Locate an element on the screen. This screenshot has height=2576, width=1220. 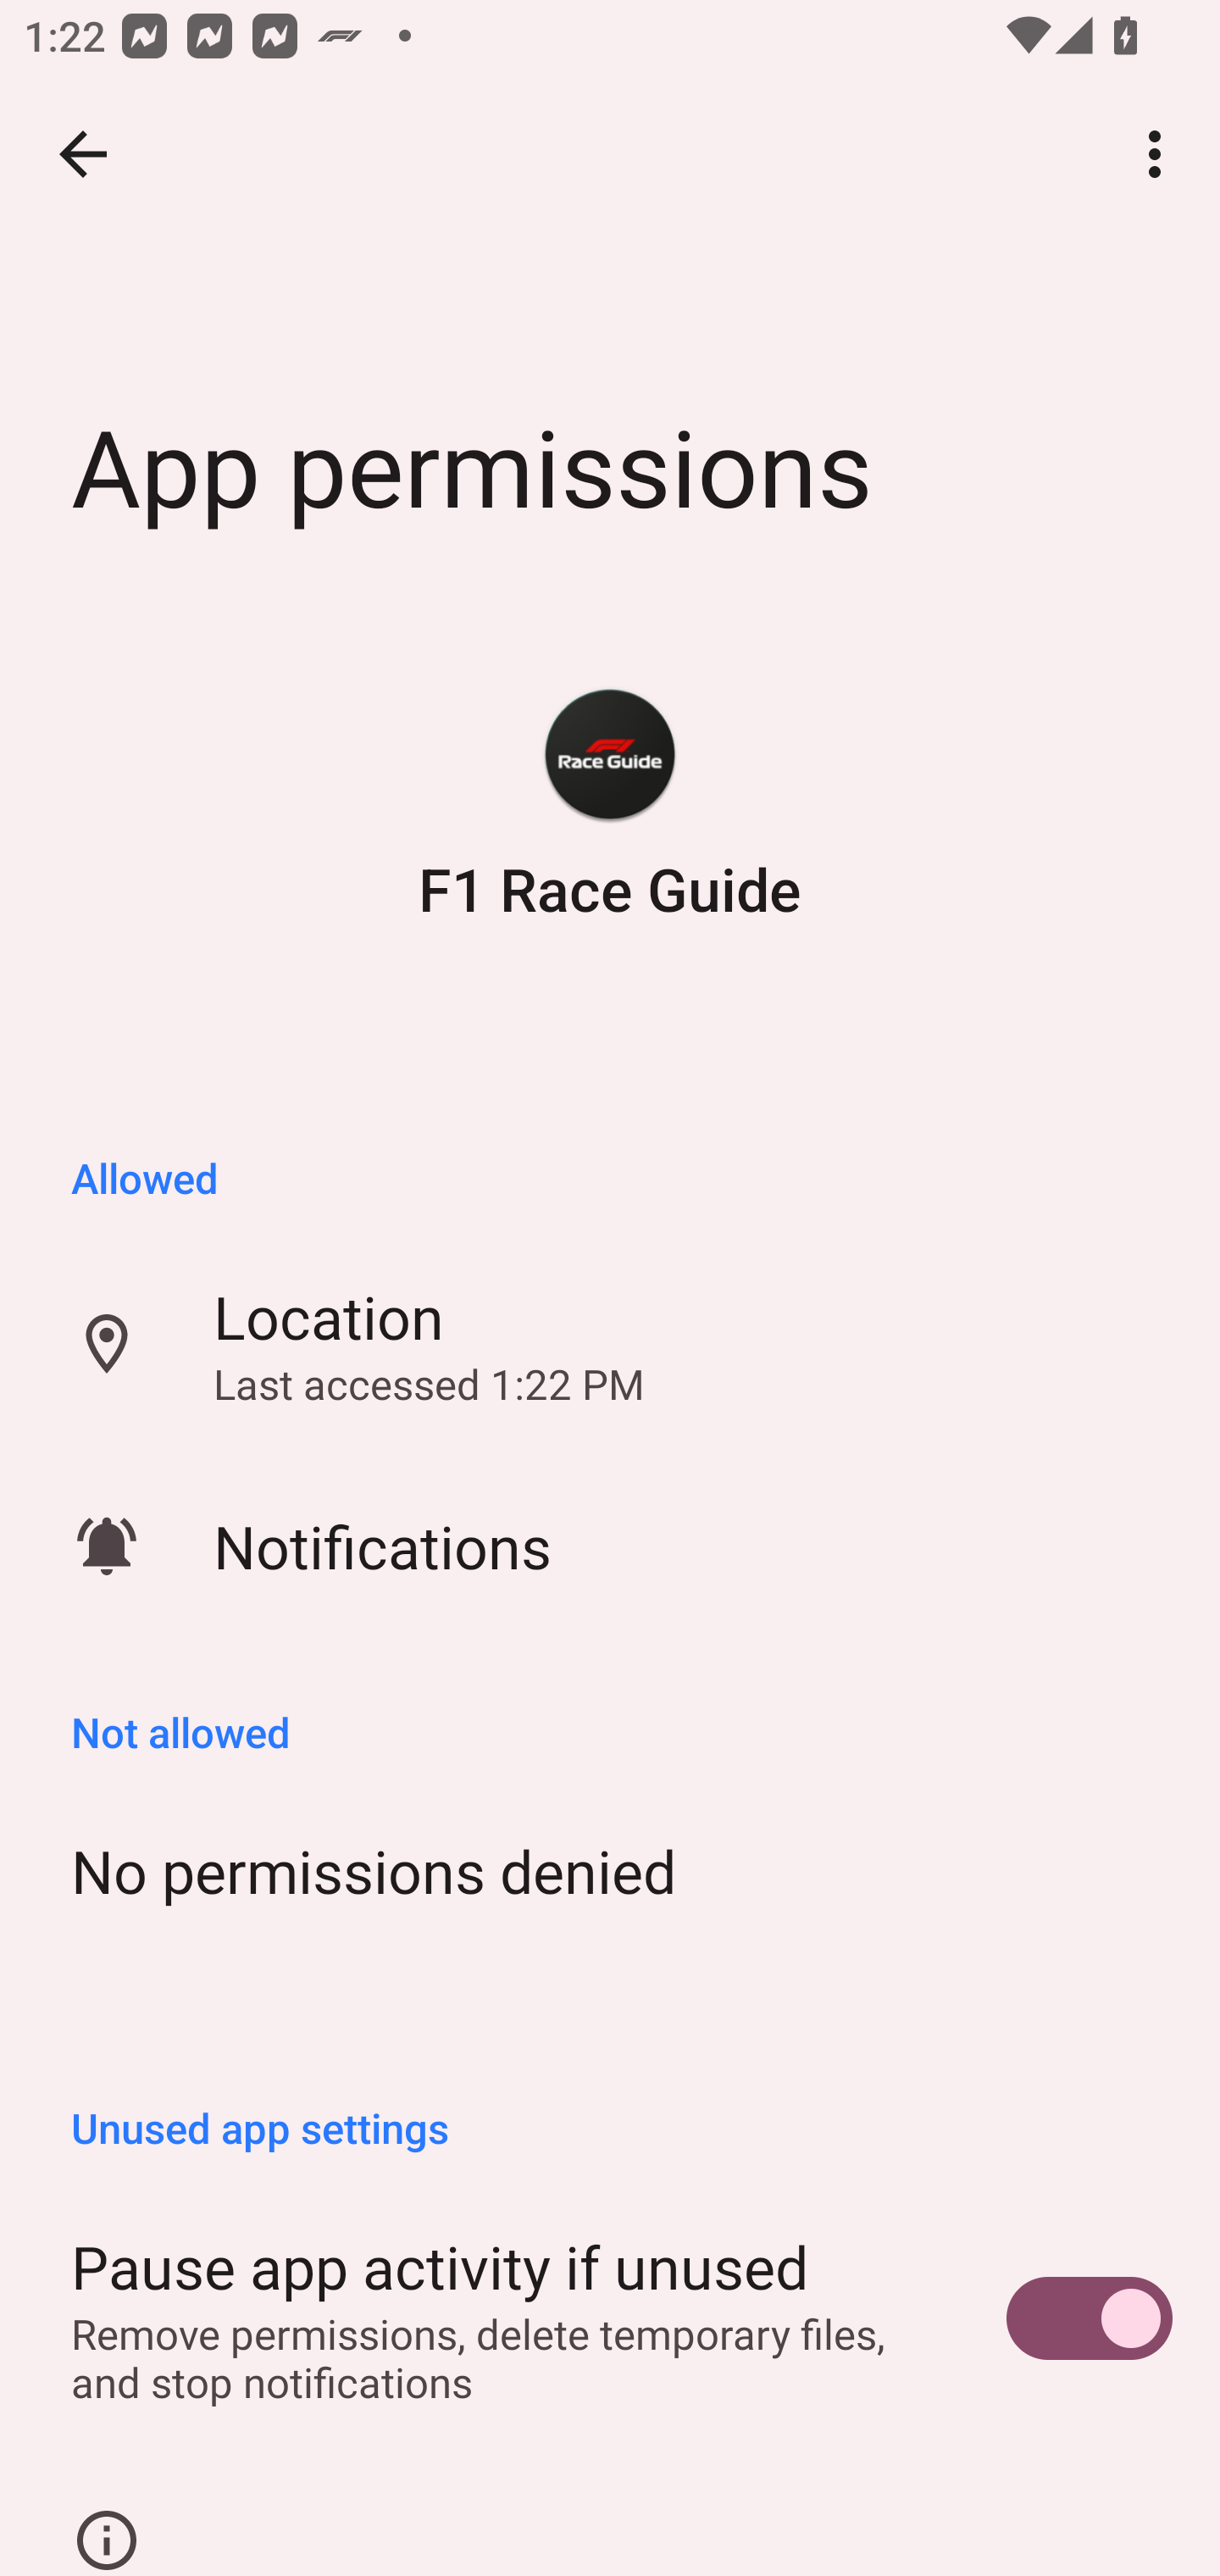
Back is located at coordinates (83, 154).